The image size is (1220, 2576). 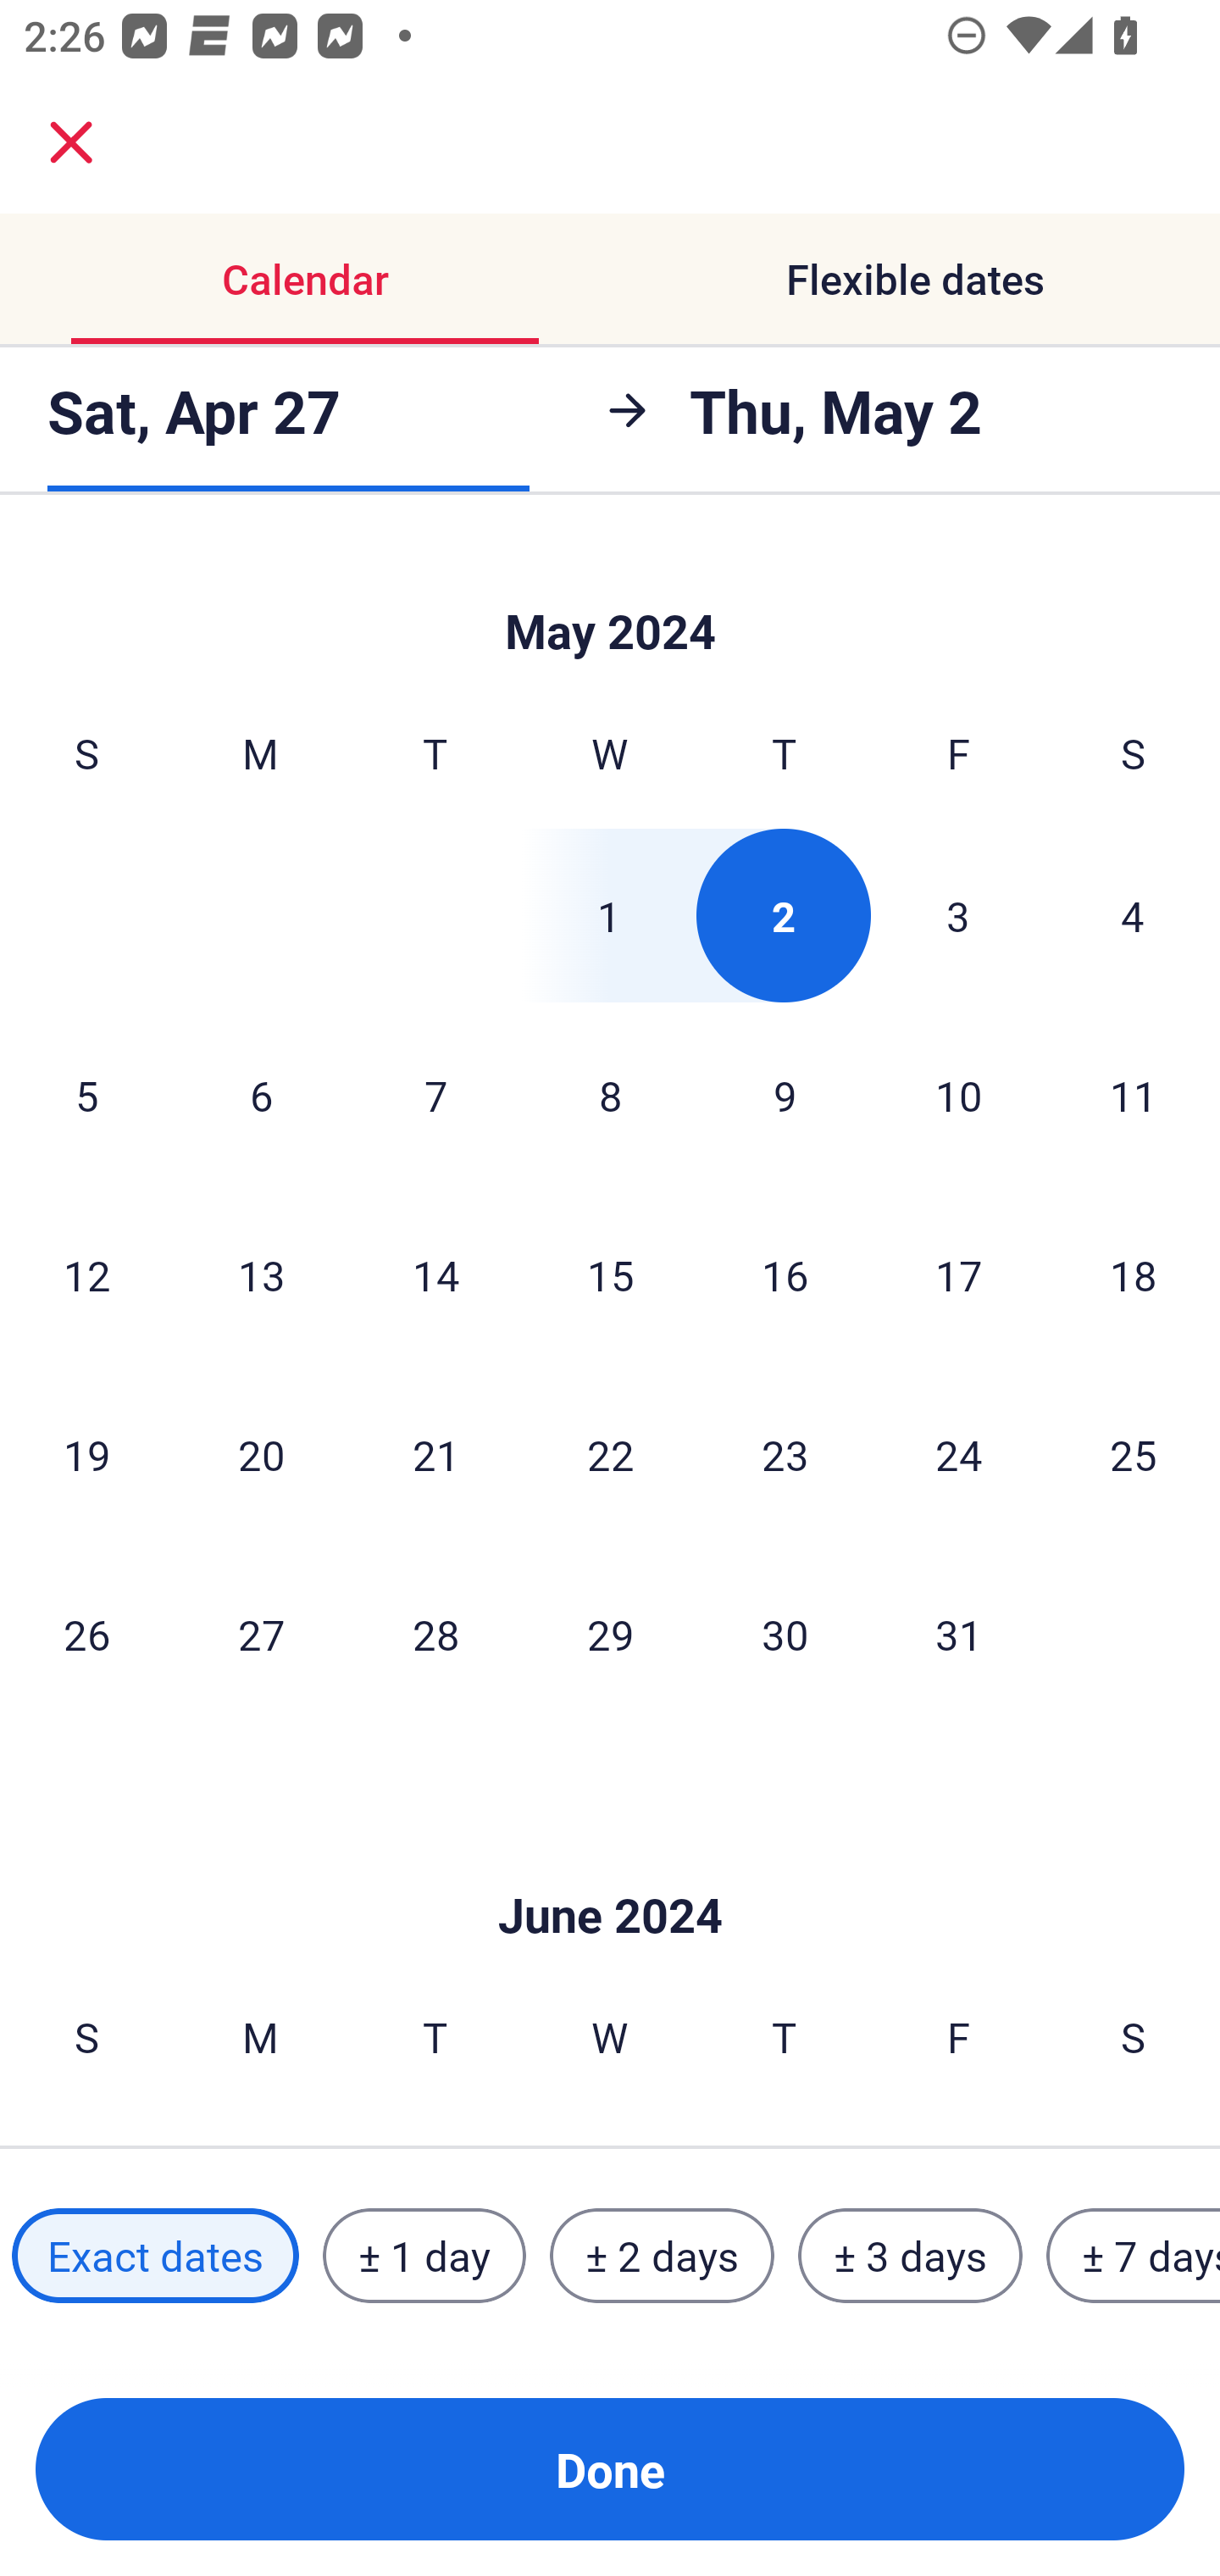 I want to click on 15 Wednesday, May 15, 2024, so click(x=610, y=1274).